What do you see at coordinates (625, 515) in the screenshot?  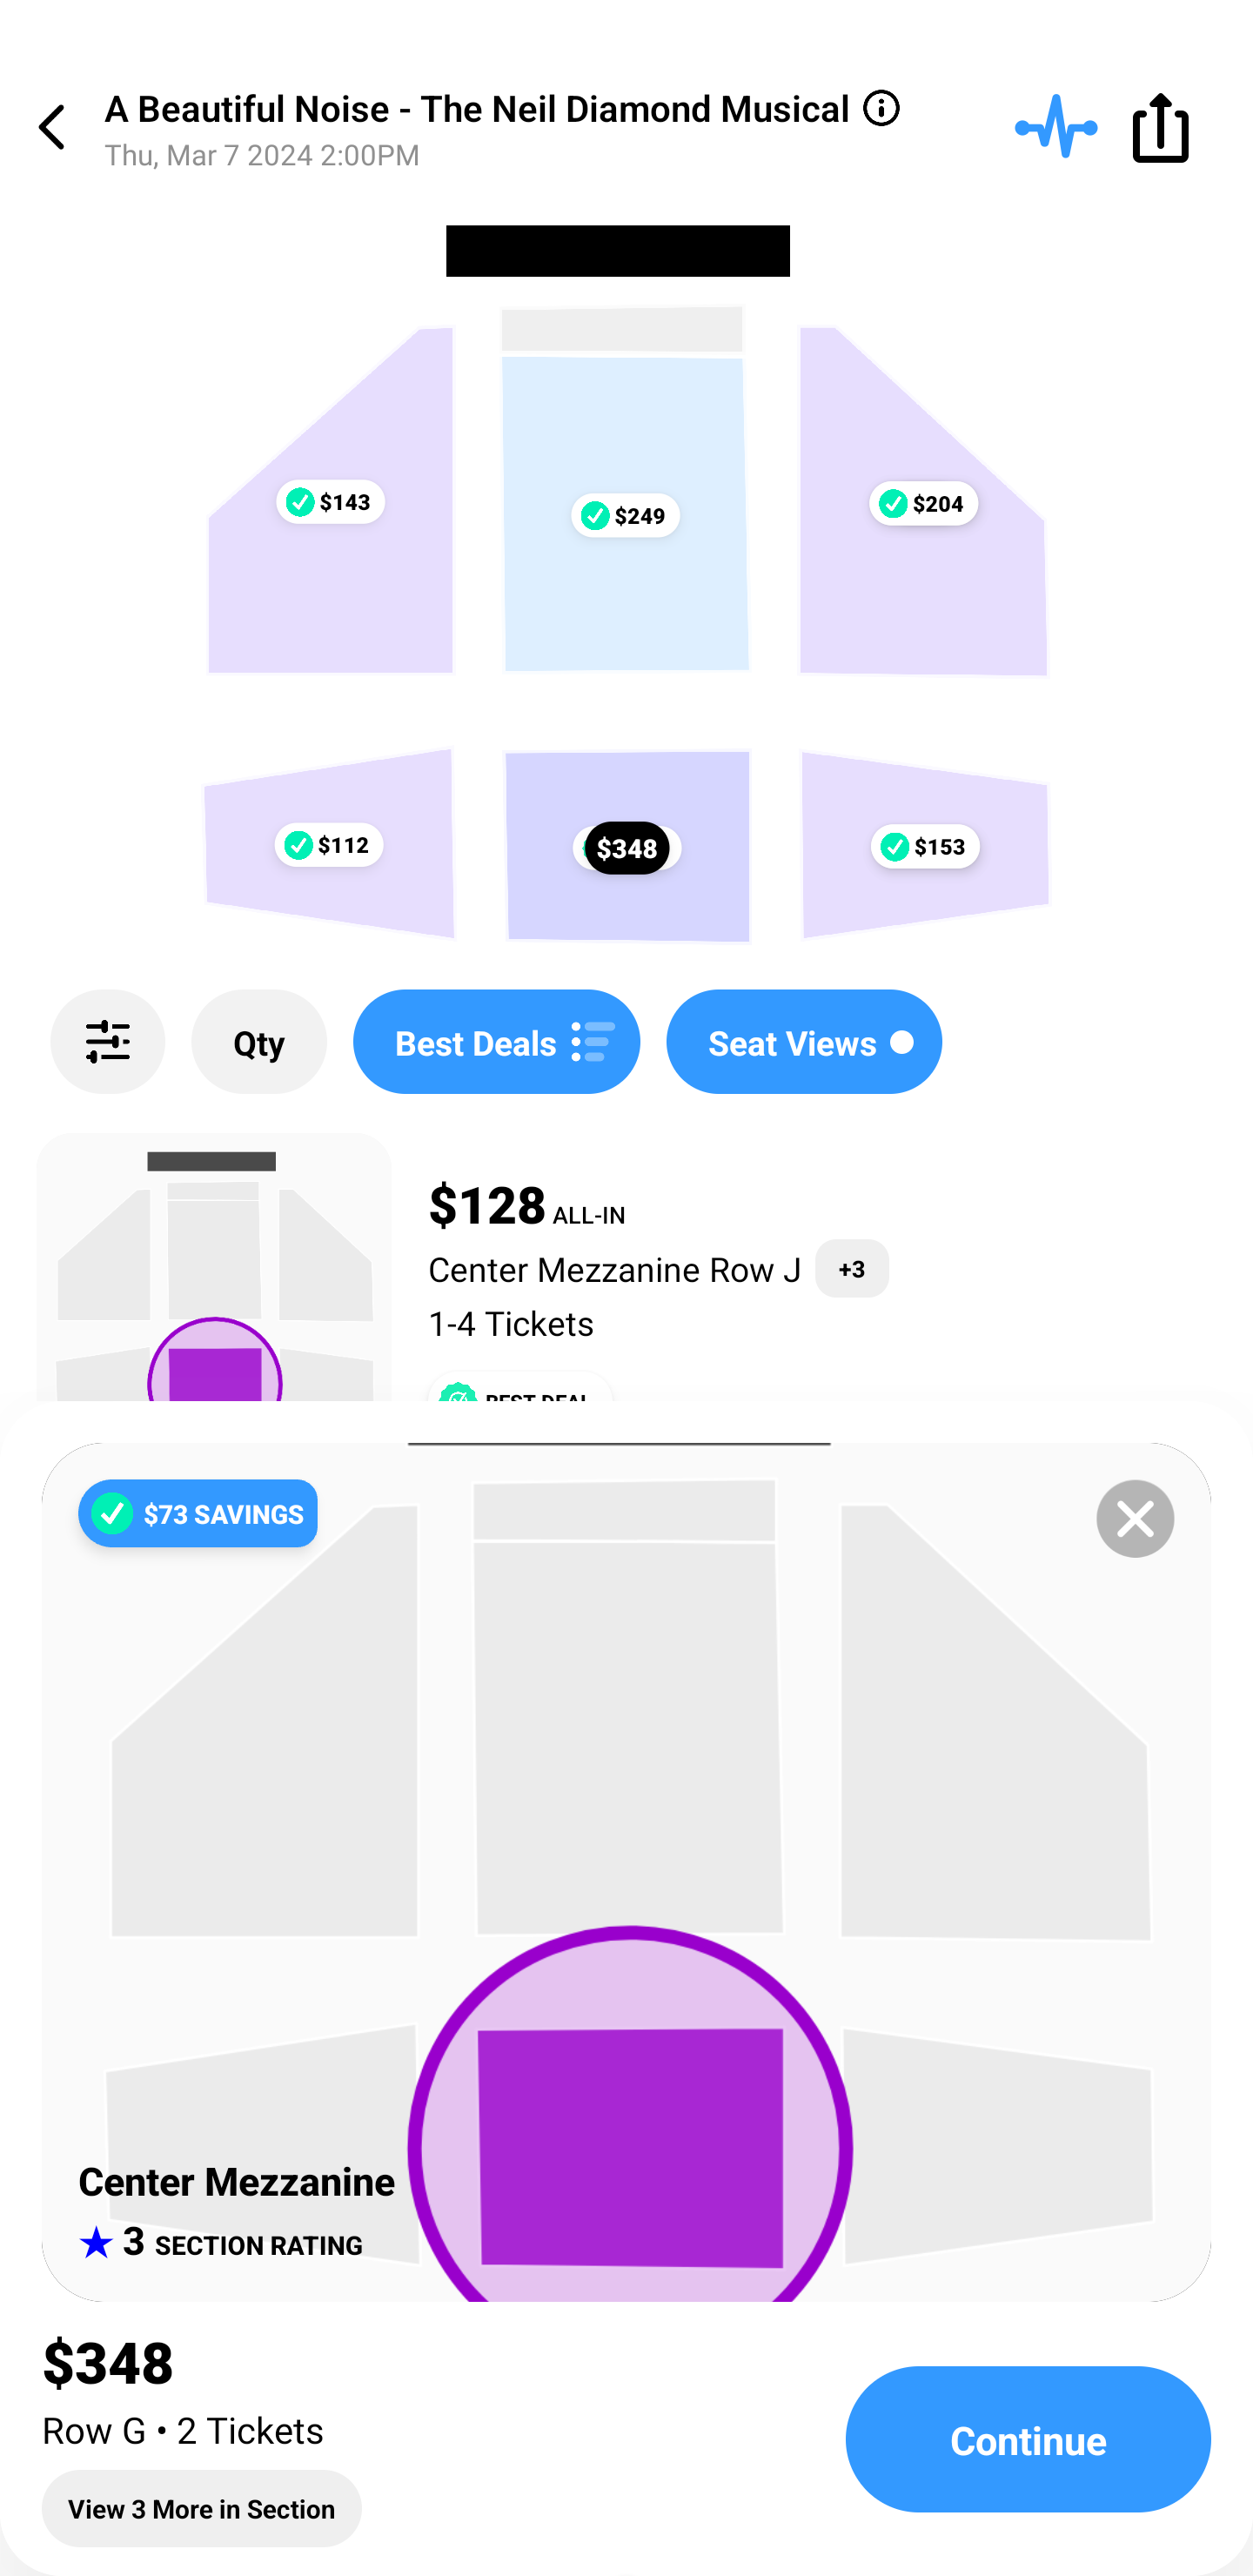 I see `$249` at bounding box center [625, 515].